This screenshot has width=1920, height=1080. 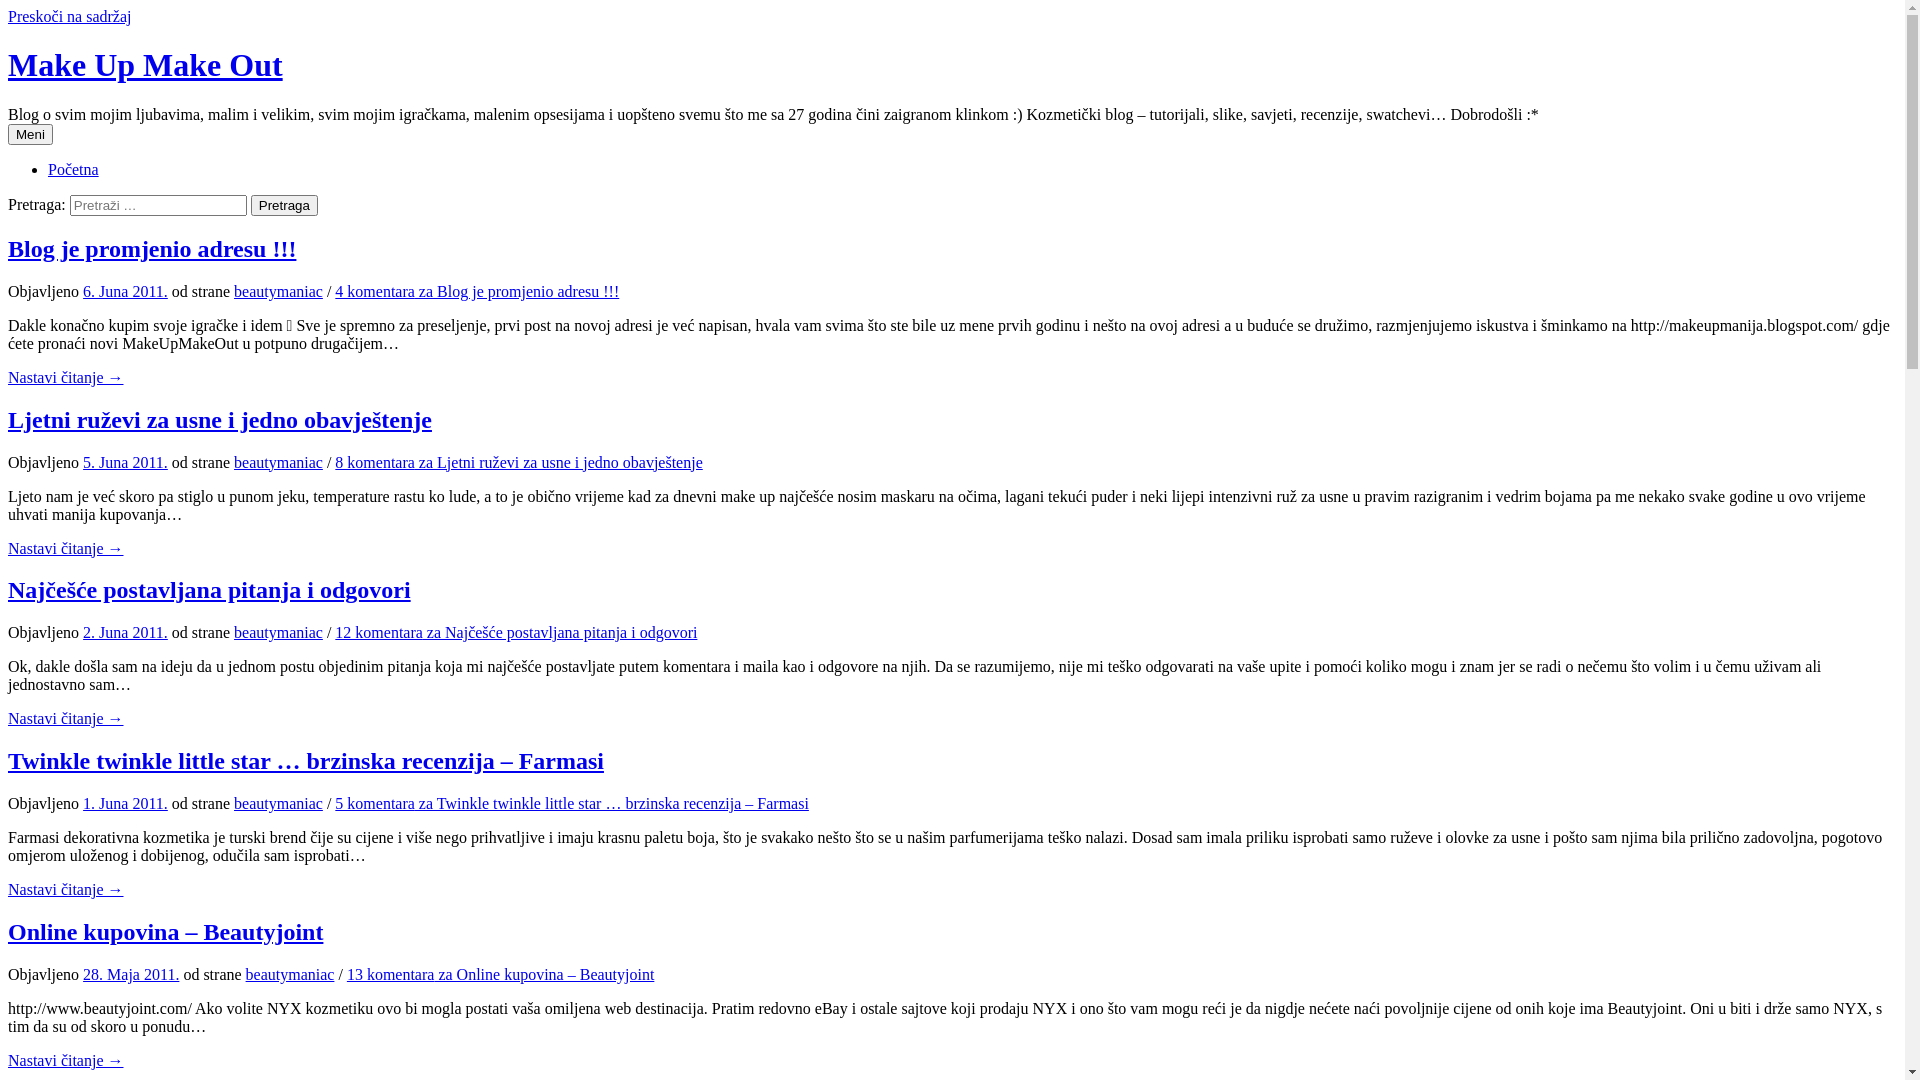 What do you see at coordinates (131, 974) in the screenshot?
I see `28. Maja 2011.` at bounding box center [131, 974].